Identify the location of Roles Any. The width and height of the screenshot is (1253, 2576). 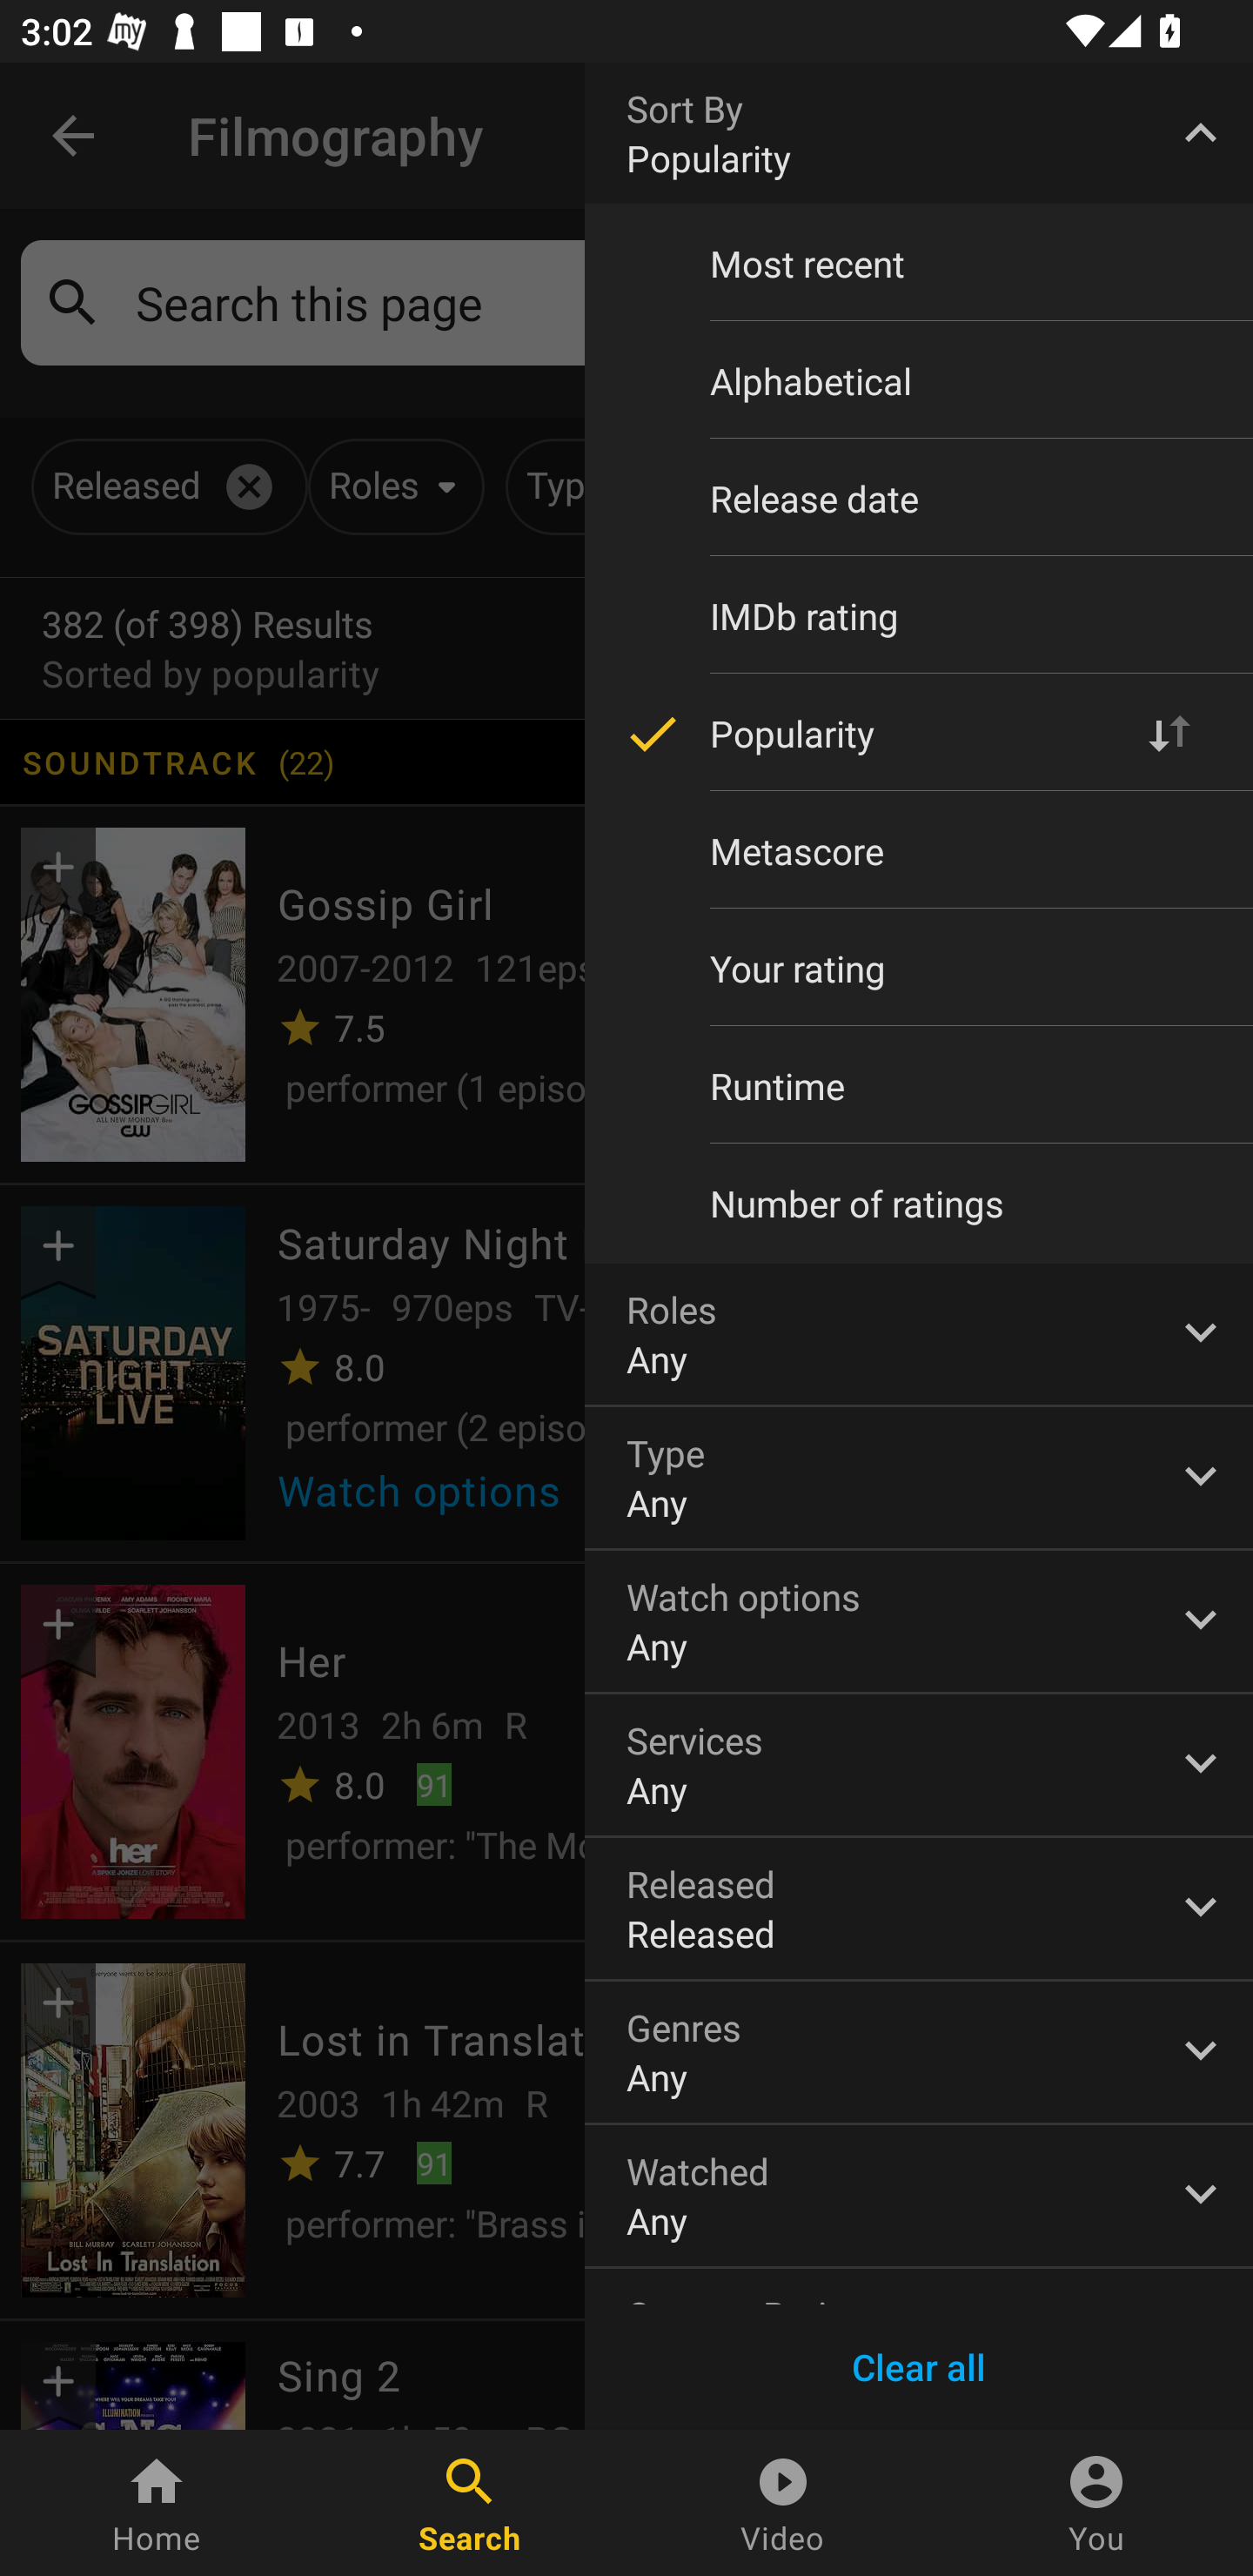
(919, 1334).